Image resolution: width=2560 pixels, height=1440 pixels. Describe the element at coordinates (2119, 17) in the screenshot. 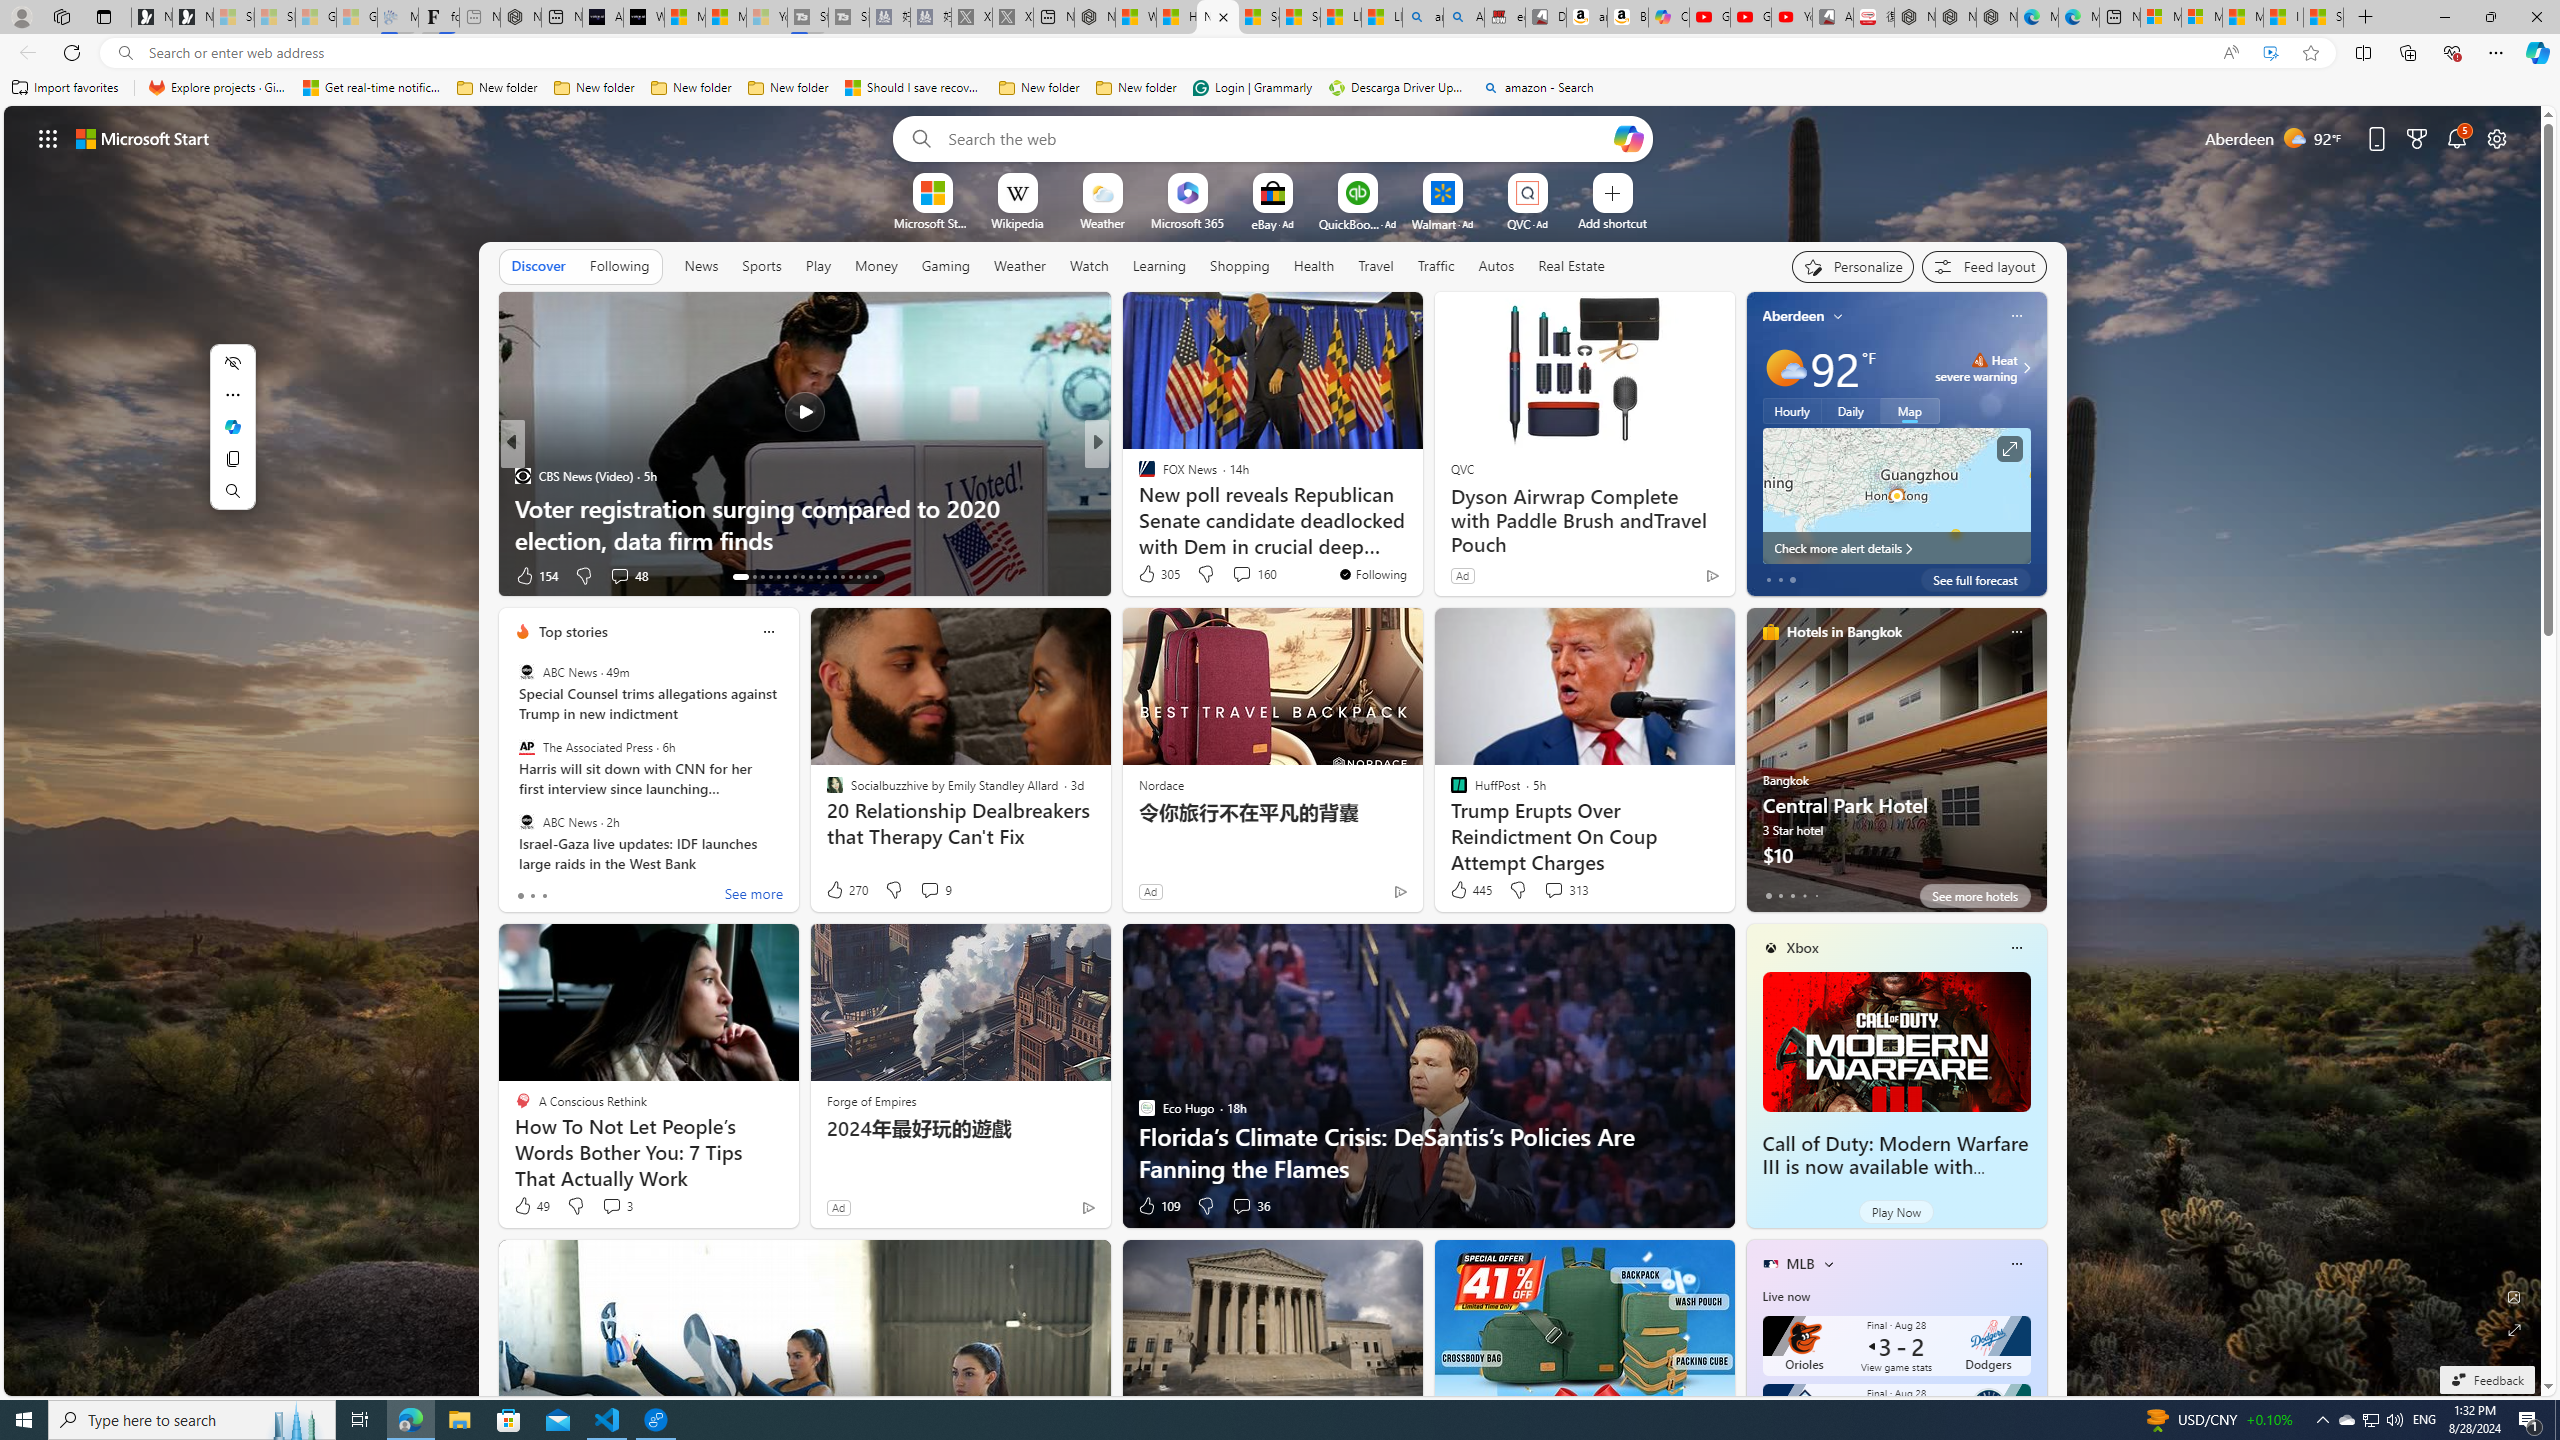

I see `New tab` at that location.